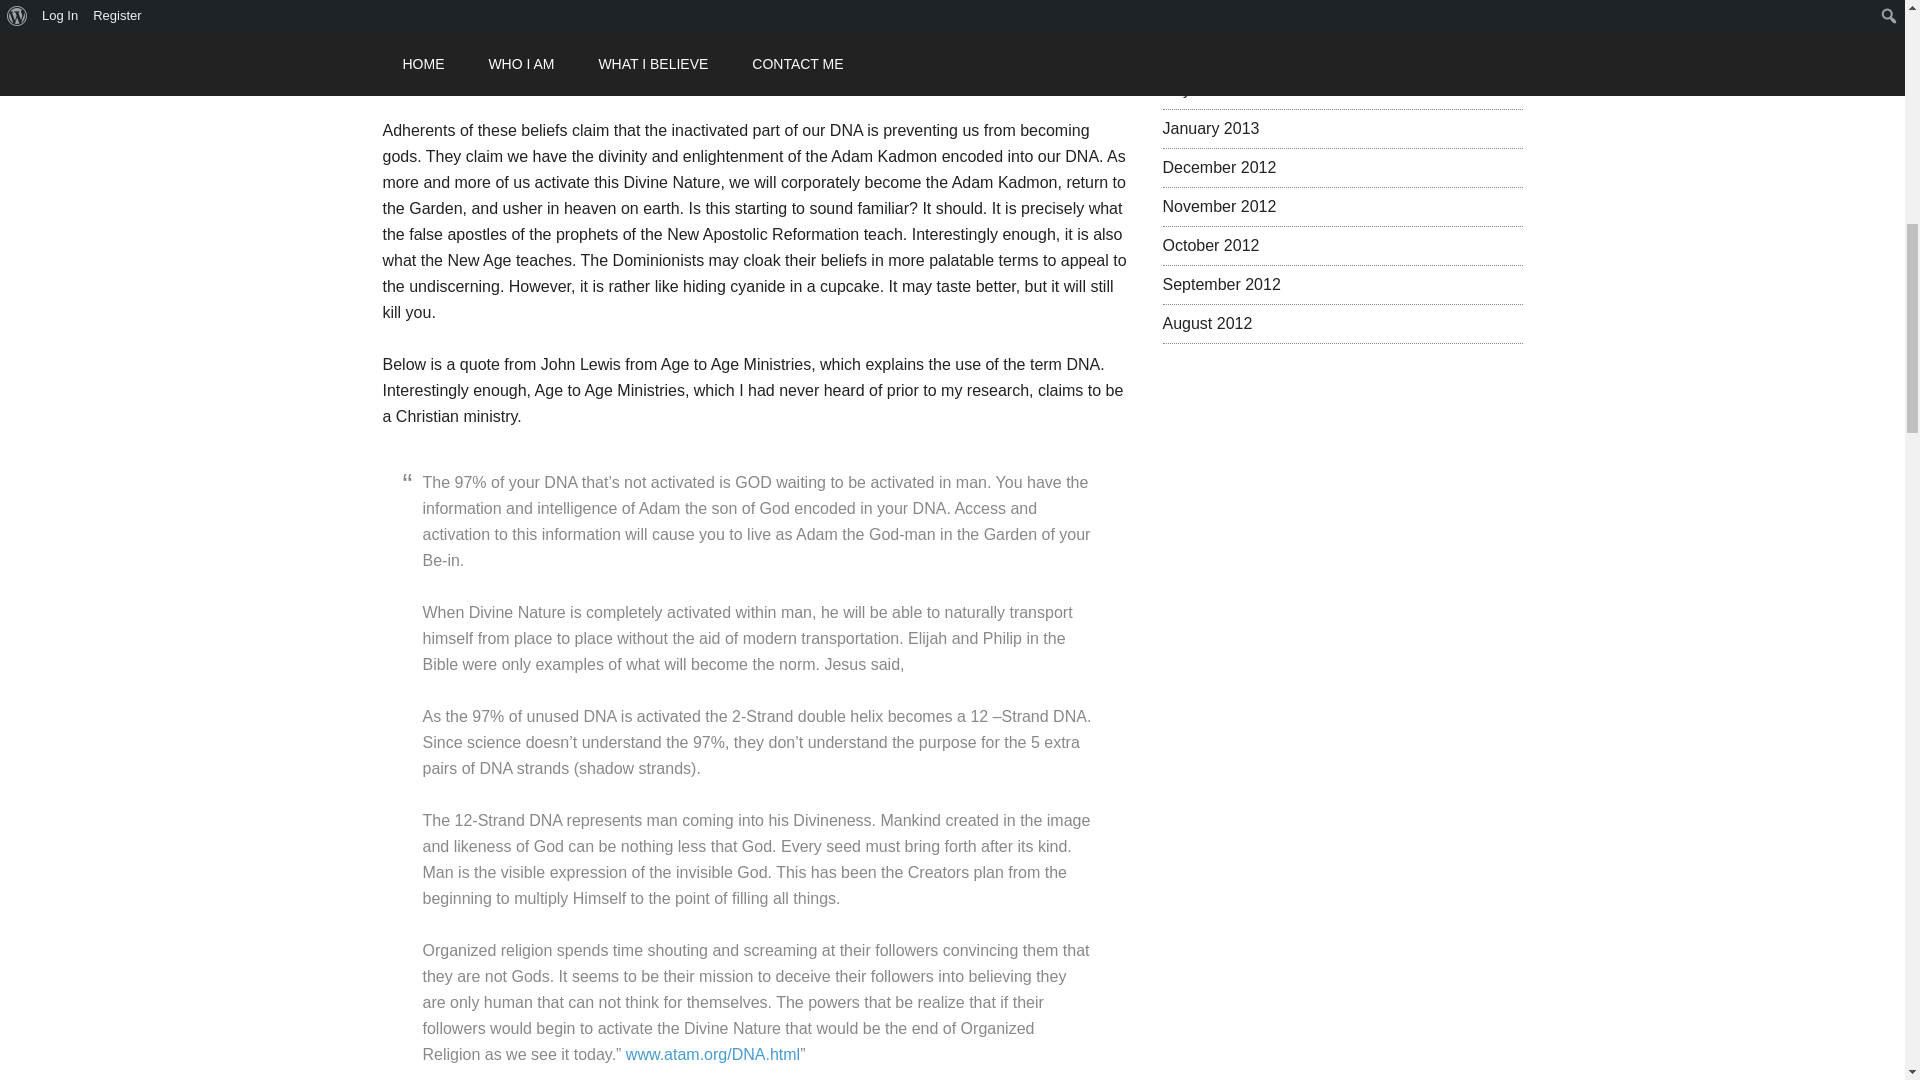  What do you see at coordinates (1196, 90) in the screenshot?
I see `July 2015` at bounding box center [1196, 90].